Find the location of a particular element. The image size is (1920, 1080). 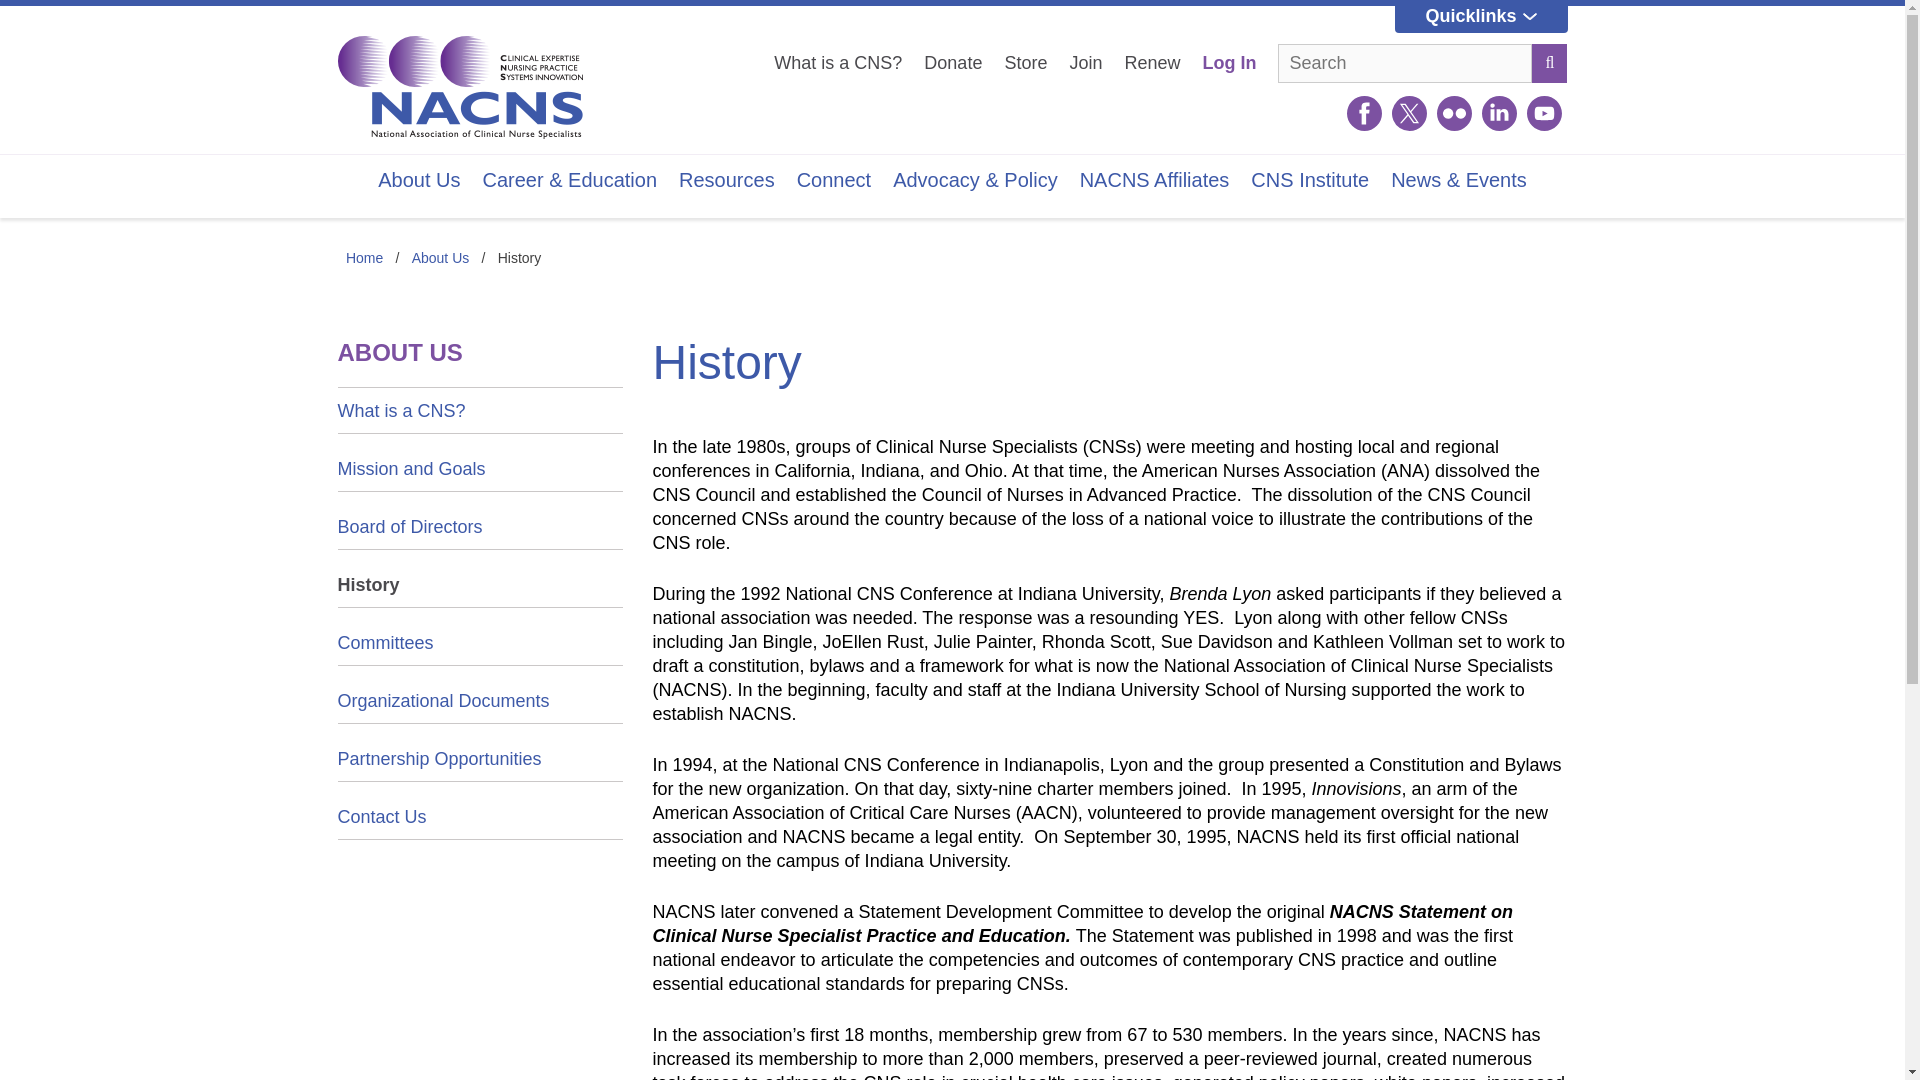

Join is located at coordinates (1086, 62).